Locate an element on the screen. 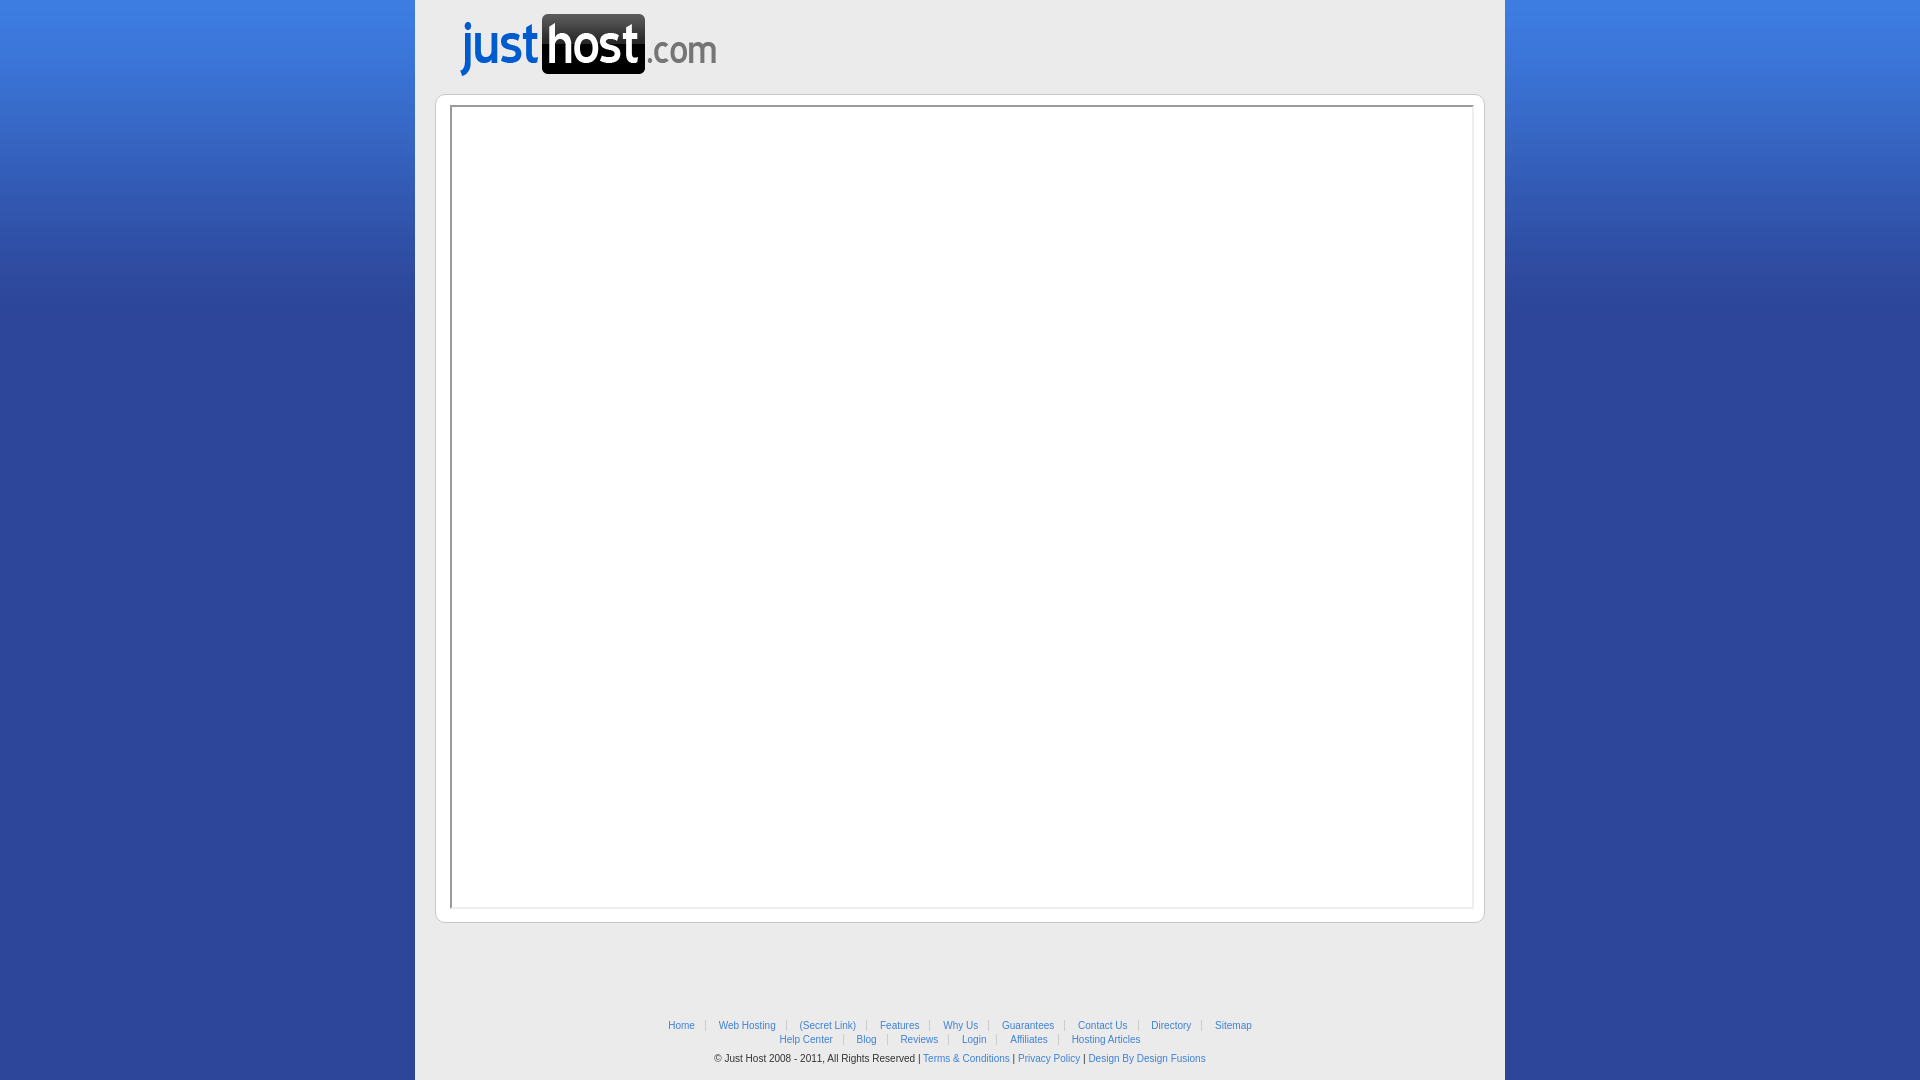  Web Hosting from Just Host is located at coordinates (588, 38).